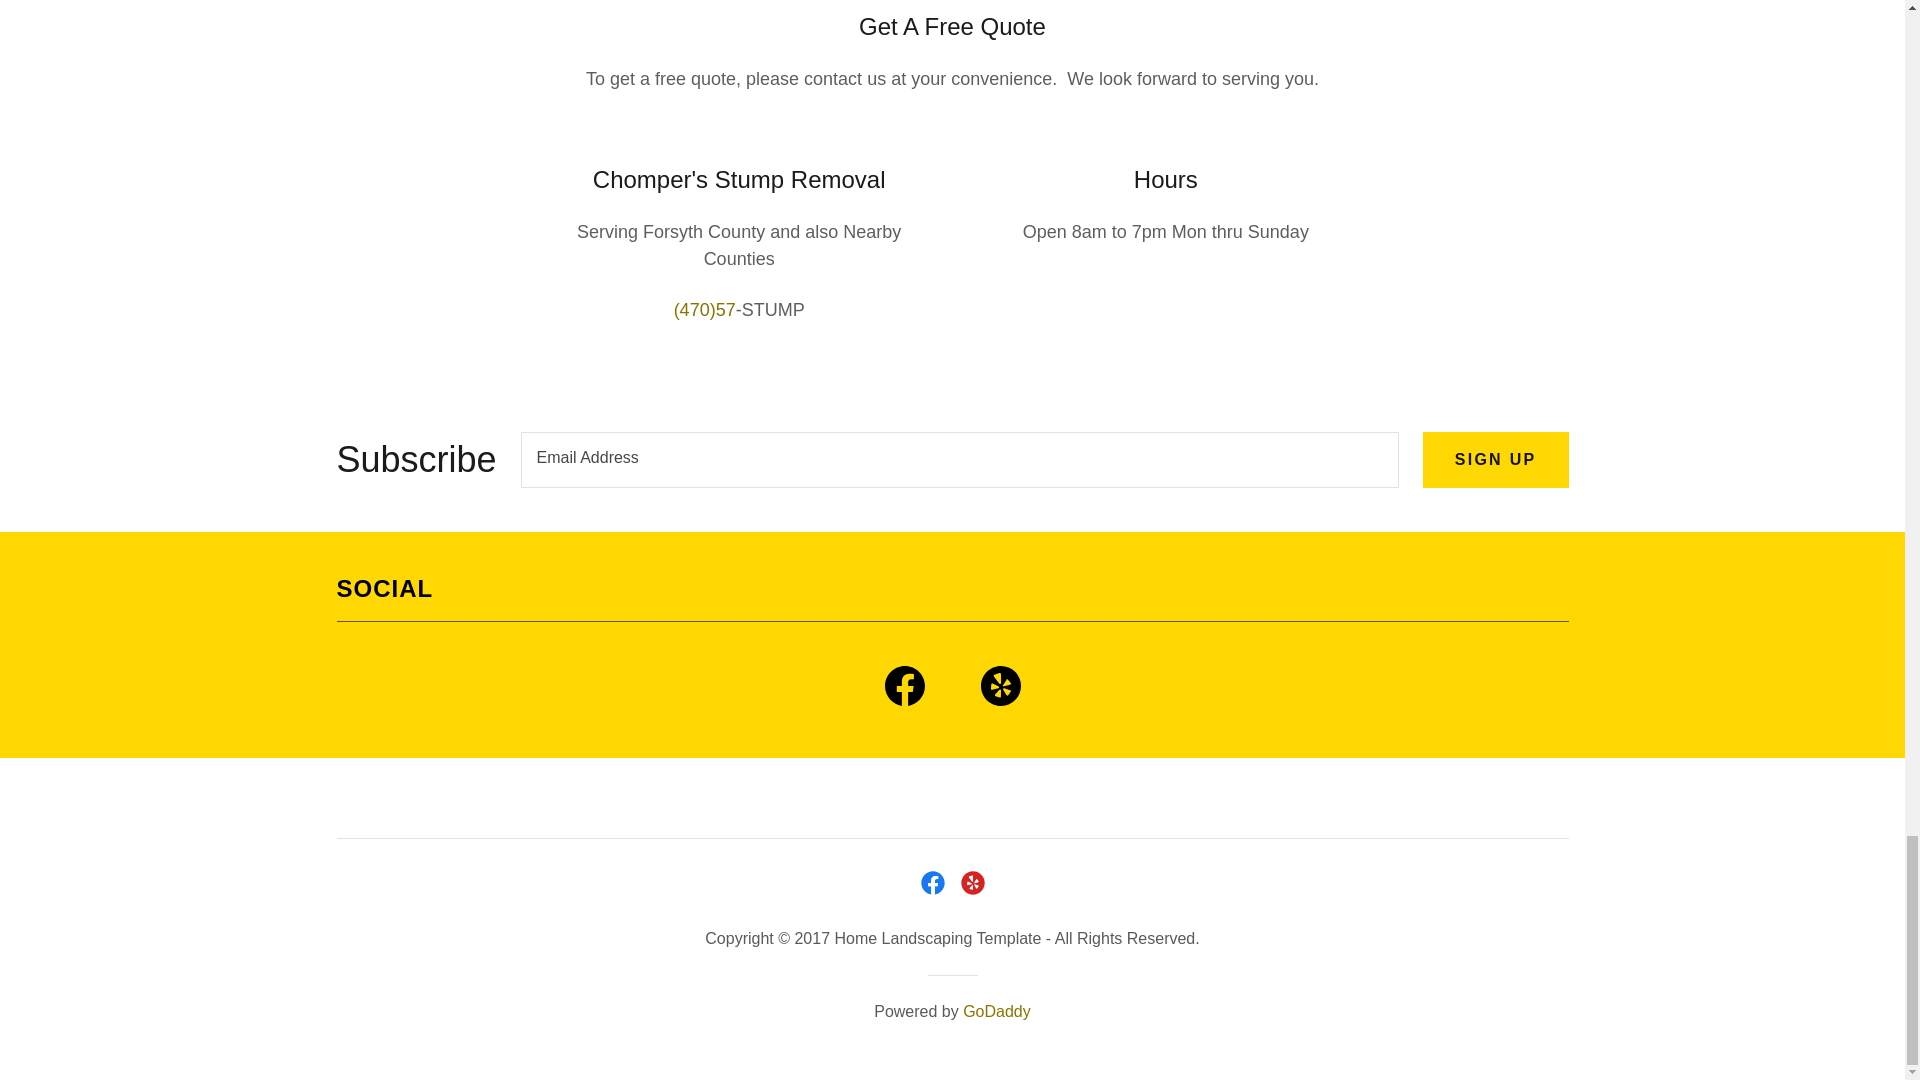  What do you see at coordinates (997, 1011) in the screenshot?
I see `GoDaddy` at bounding box center [997, 1011].